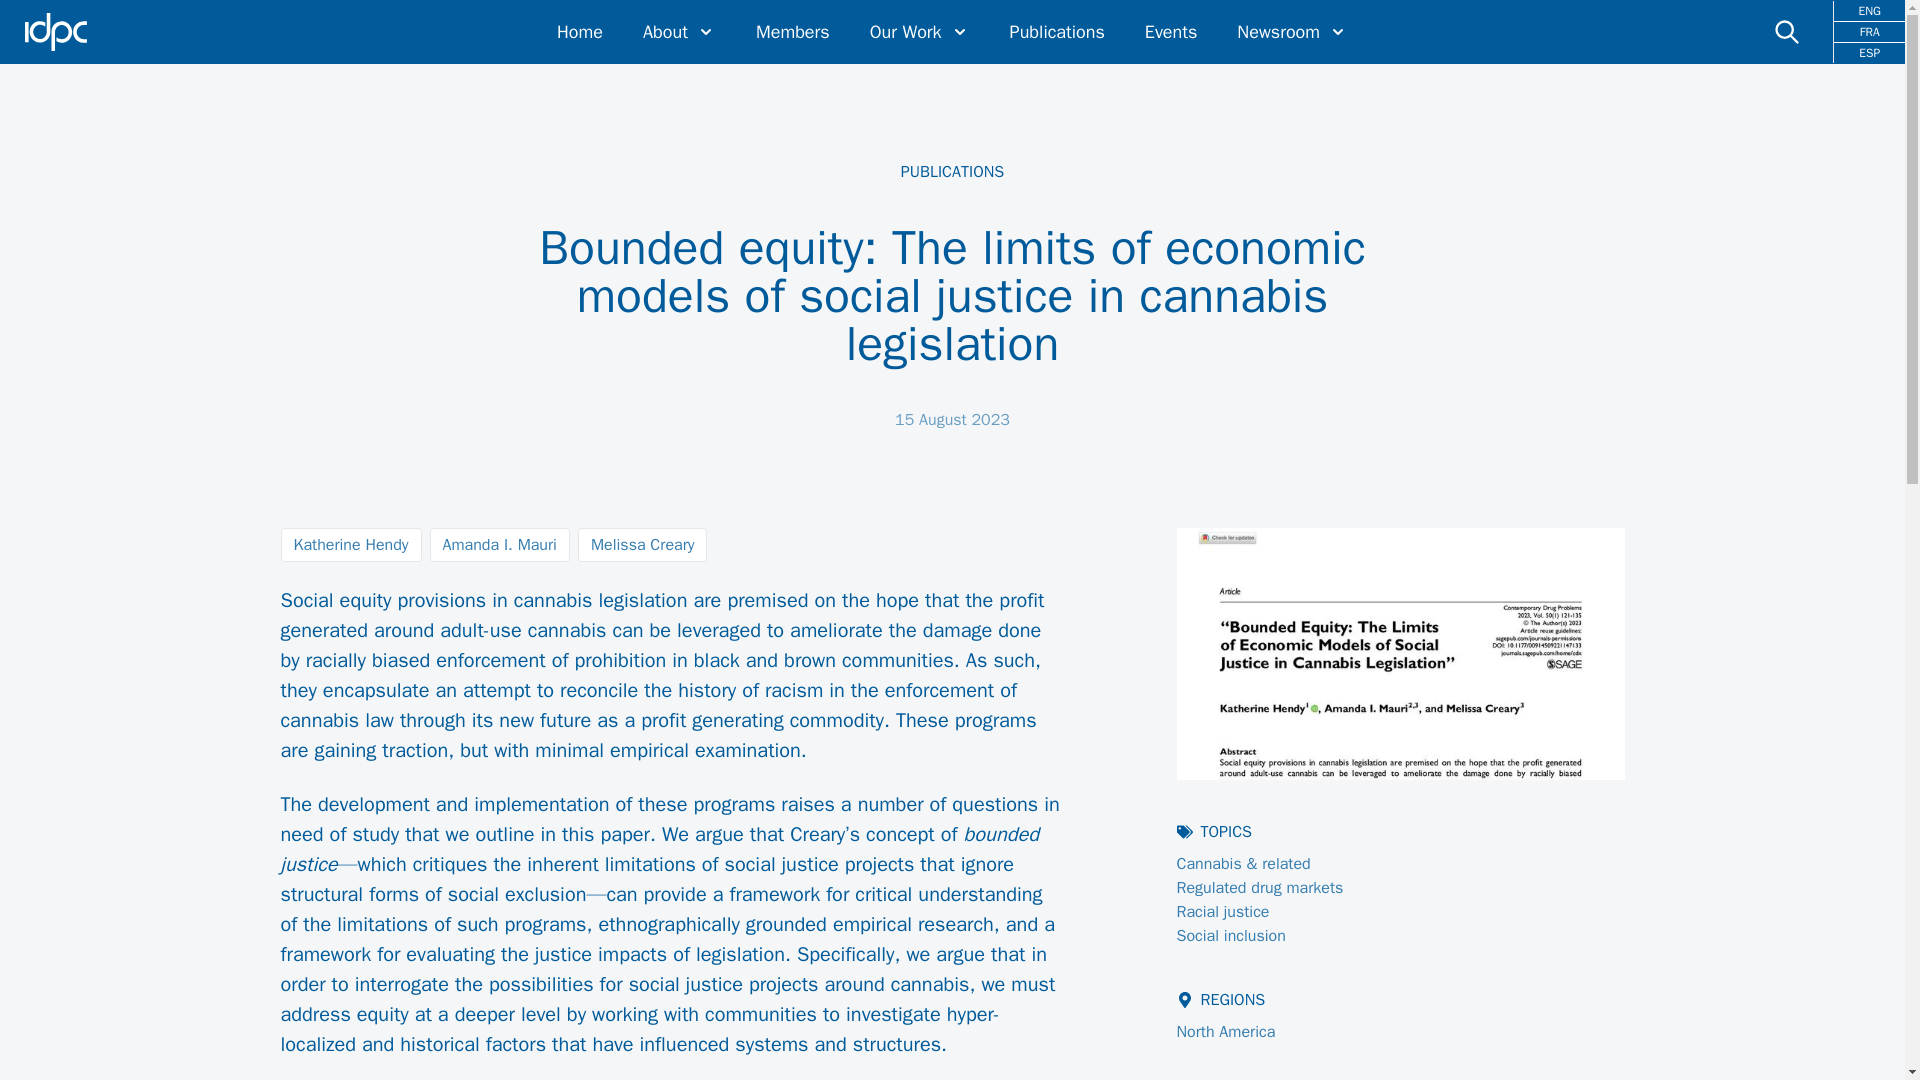 This screenshot has width=1920, height=1080. What do you see at coordinates (792, 32) in the screenshot?
I see `Members` at bounding box center [792, 32].